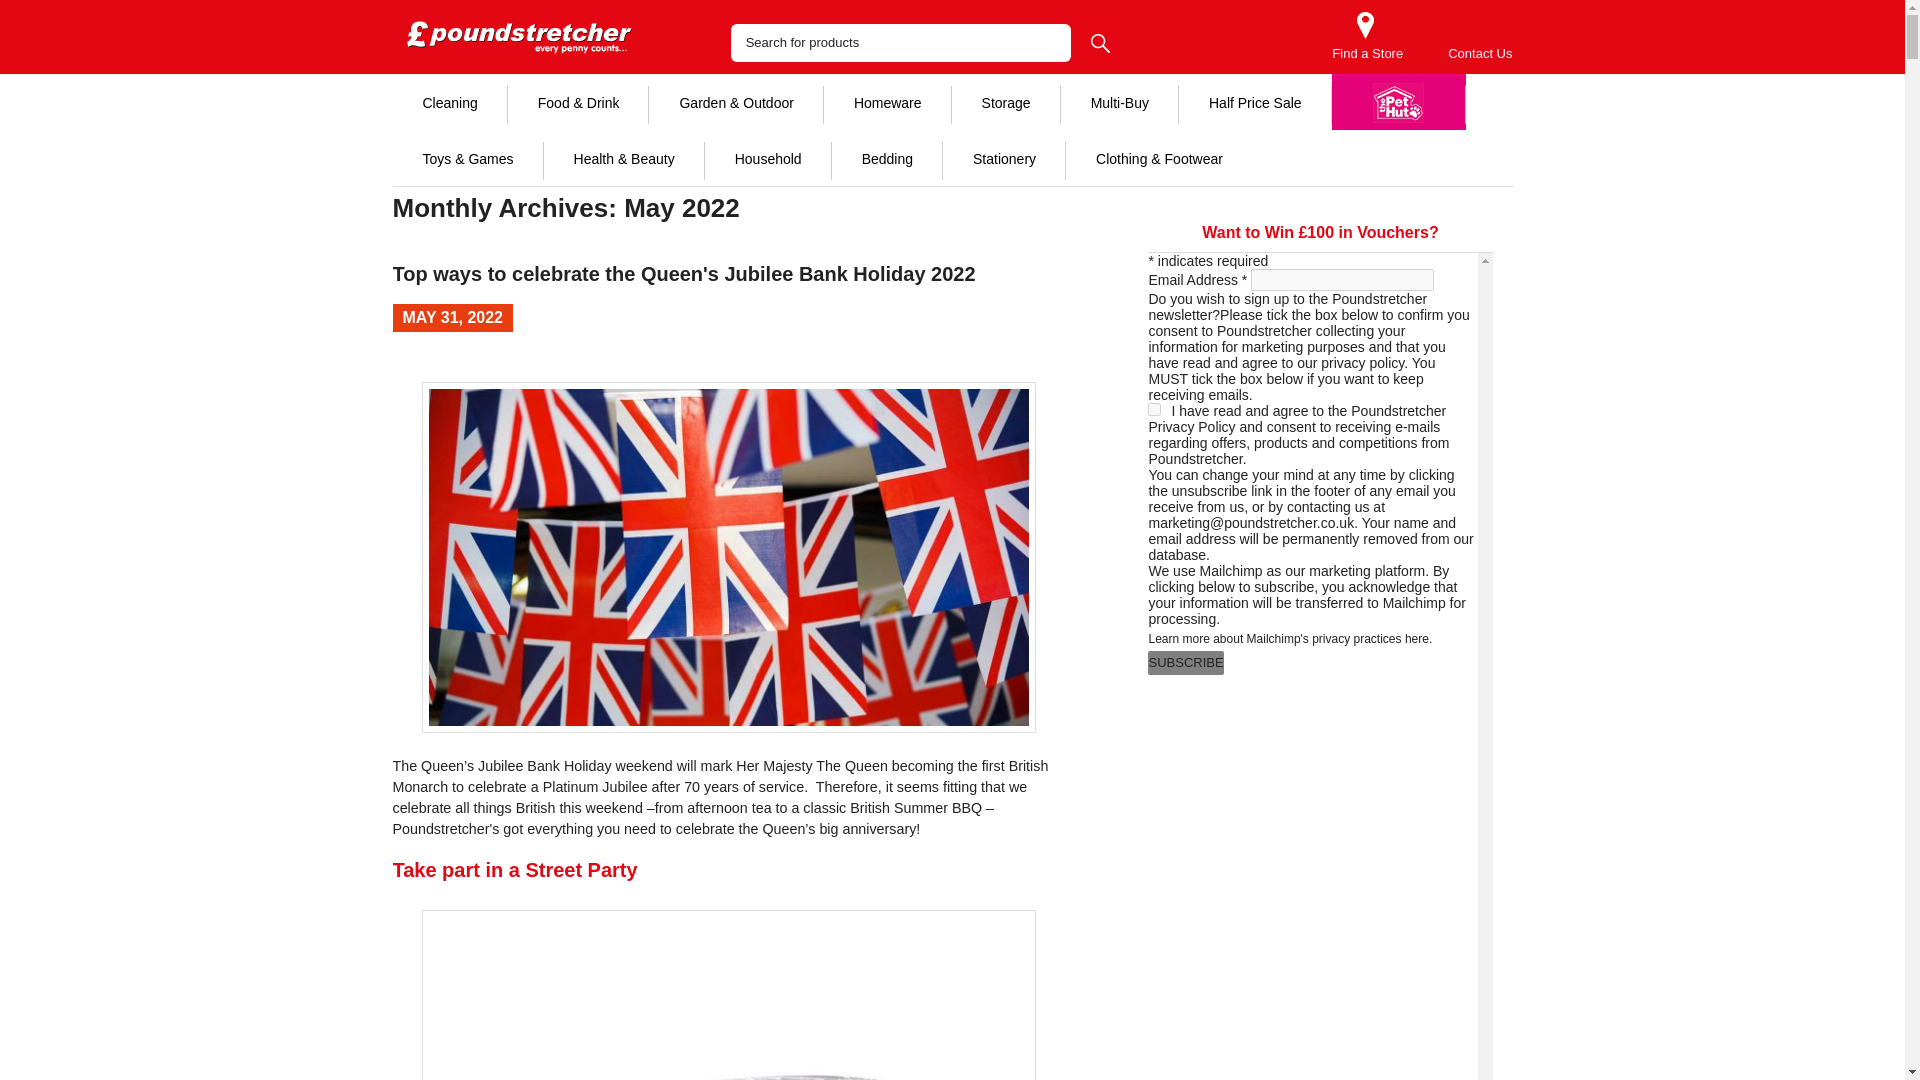 The width and height of the screenshot is (1920, 1080). Describe the element at coordinates (1368, 54) in the screenshot. I see `Find a Store` at that location.